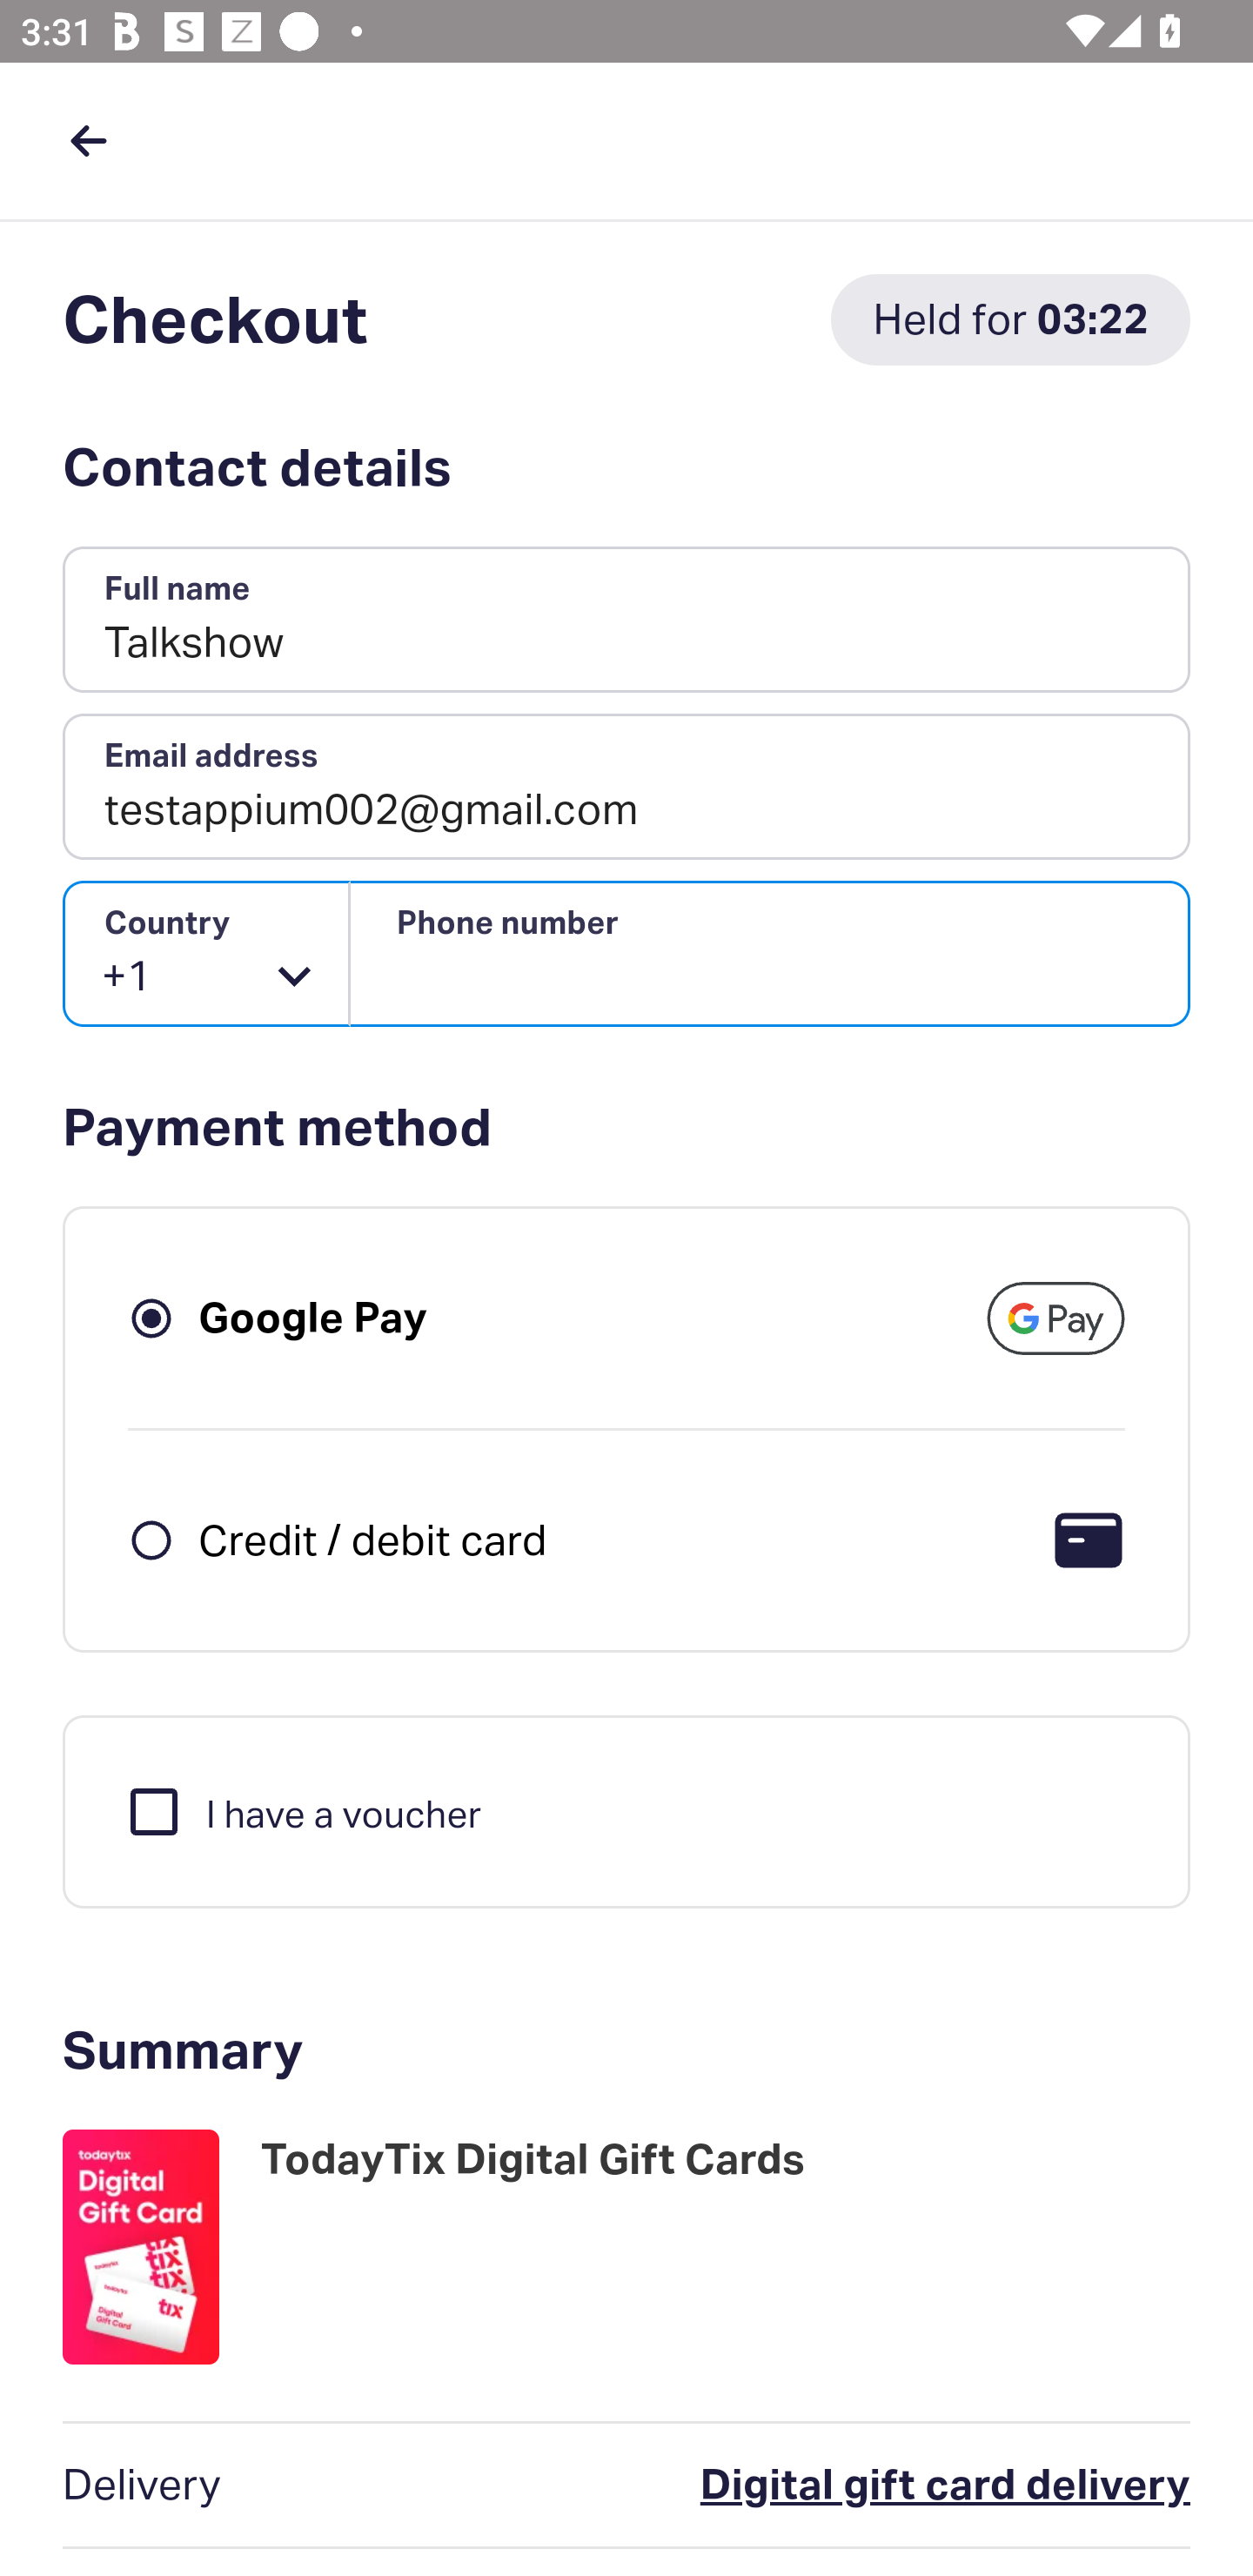  Describe the element at coordinates (303, 1810) in the screenshot. I see `I have a voucher` at that location.